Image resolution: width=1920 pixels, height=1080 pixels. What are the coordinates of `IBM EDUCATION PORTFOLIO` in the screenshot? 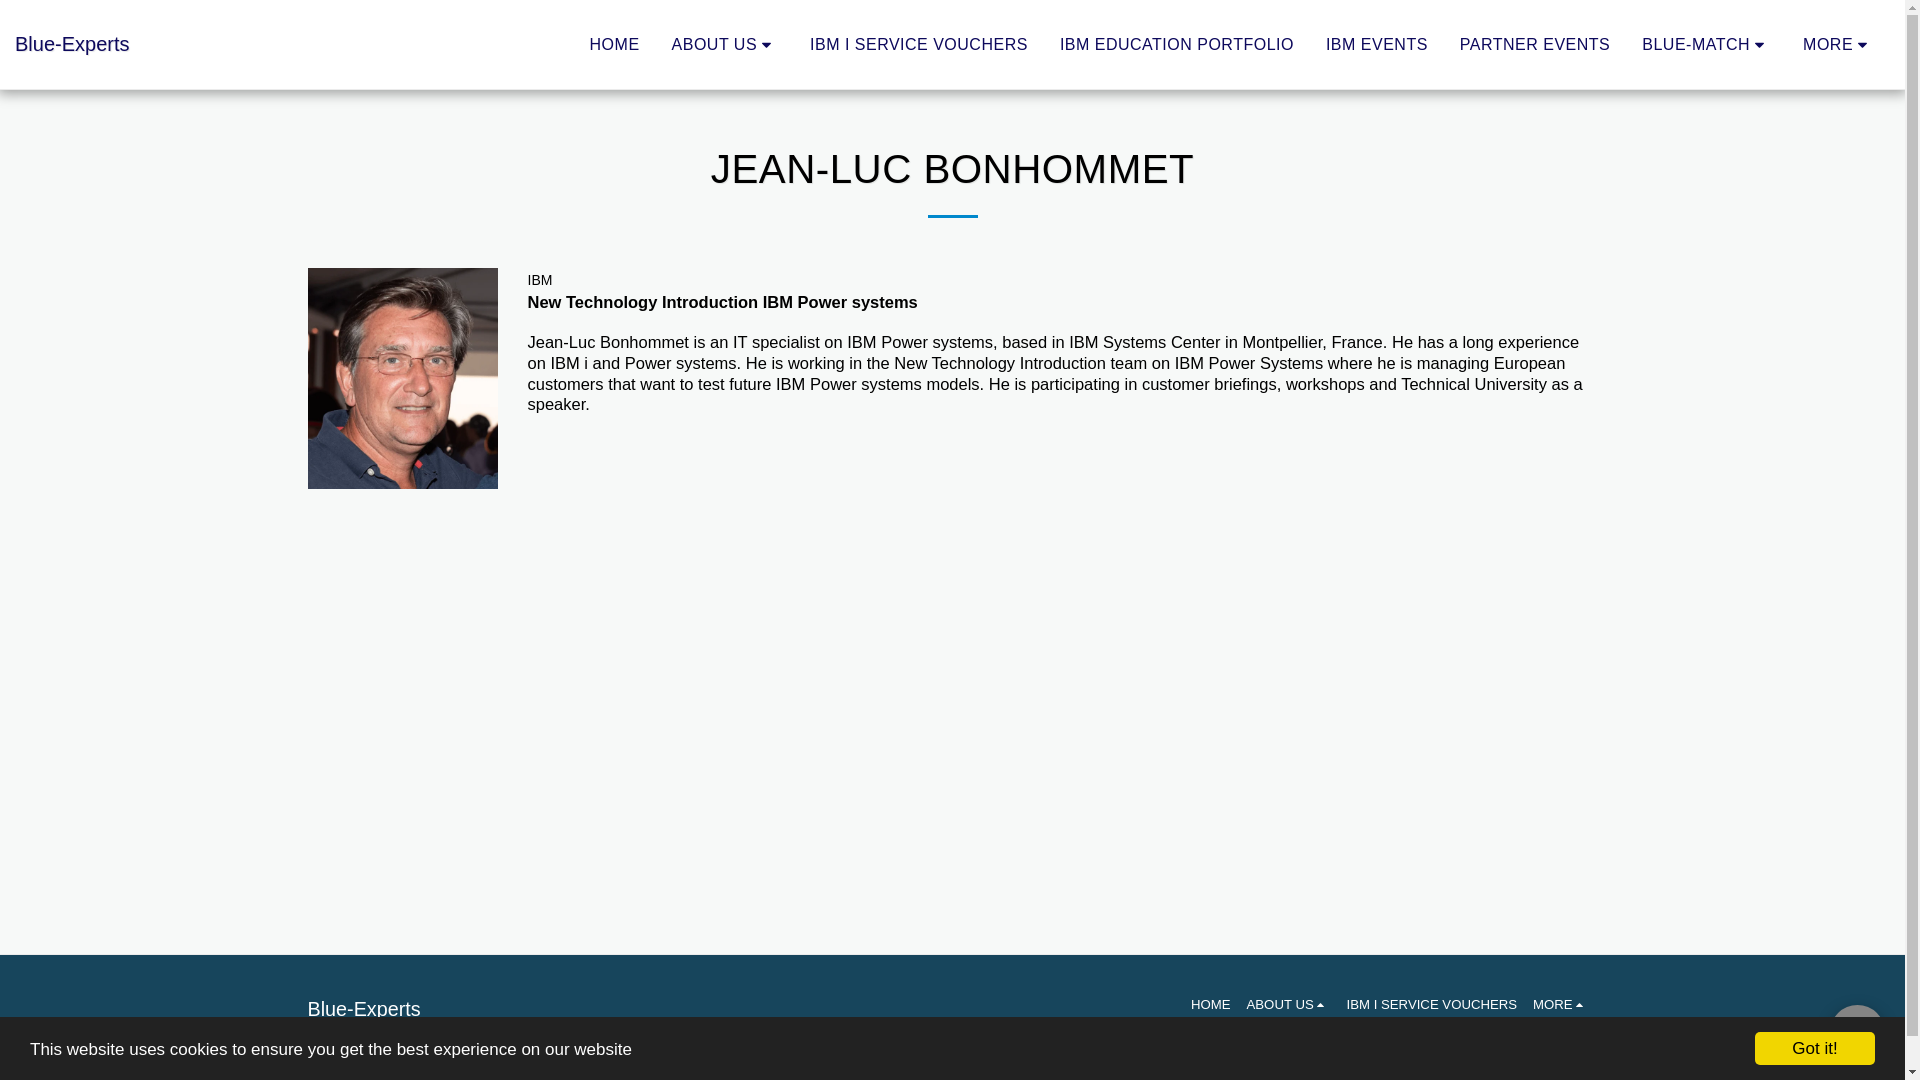 It's located at (1176, 44).